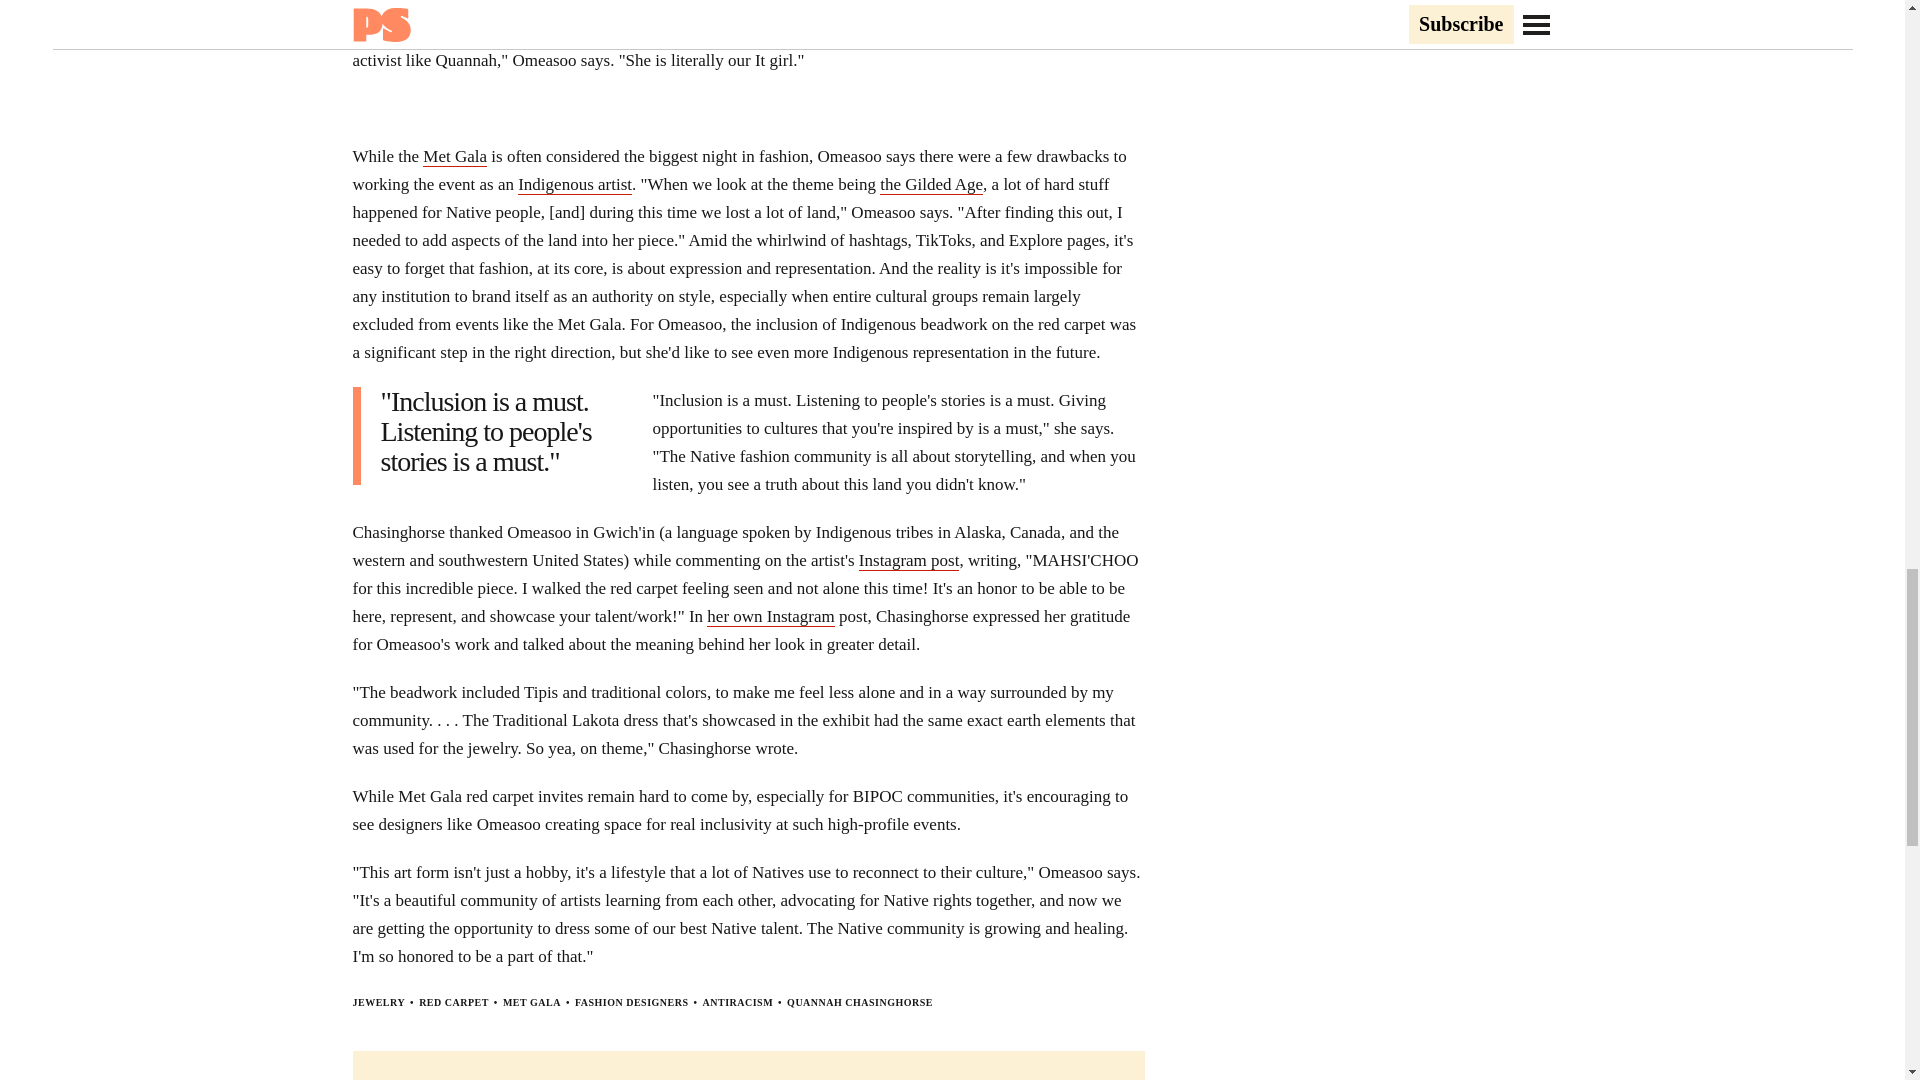 The width and height of the screenshot is (1920, 1080). Describe the element at coordinates (860, 1002) in the screenshot. I see `QUANNAH CHASINGHORSE` at that location.